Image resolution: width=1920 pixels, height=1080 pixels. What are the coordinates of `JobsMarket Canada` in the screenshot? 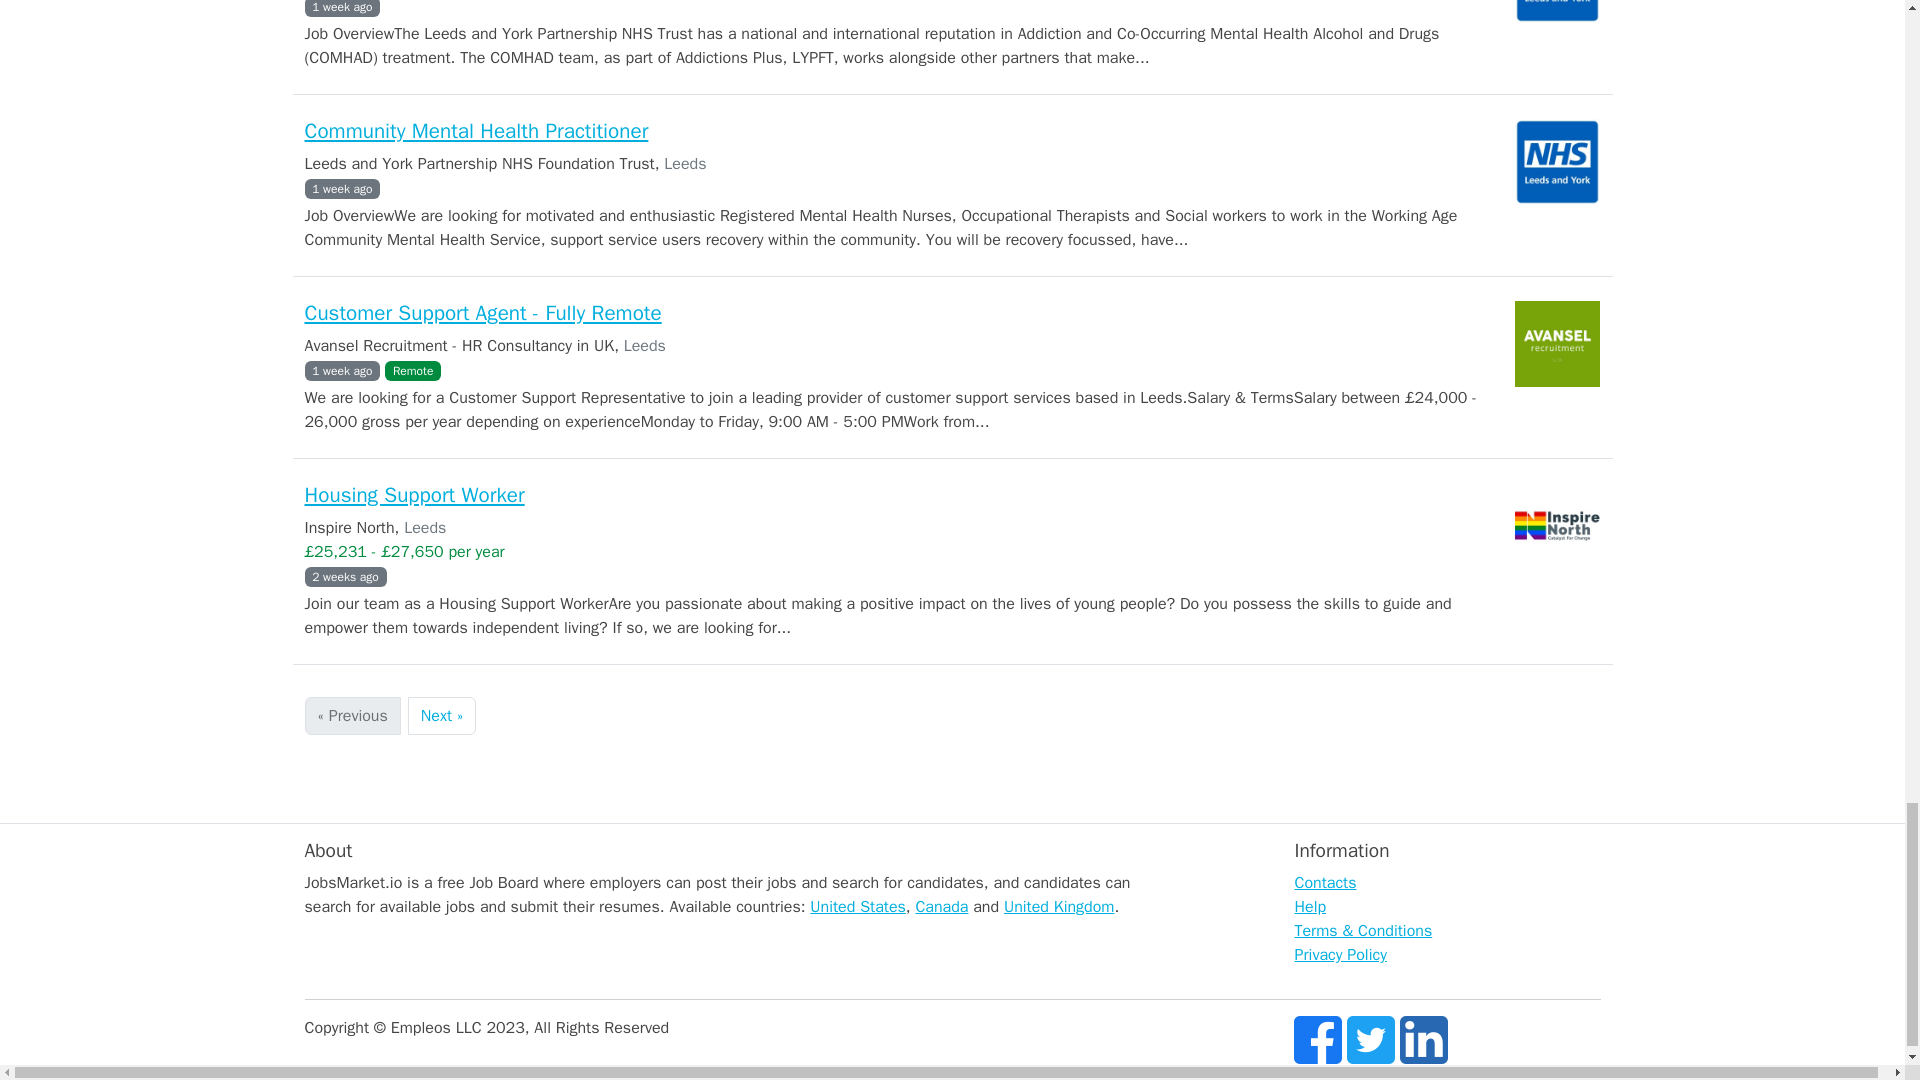 It's located at (941, 906).